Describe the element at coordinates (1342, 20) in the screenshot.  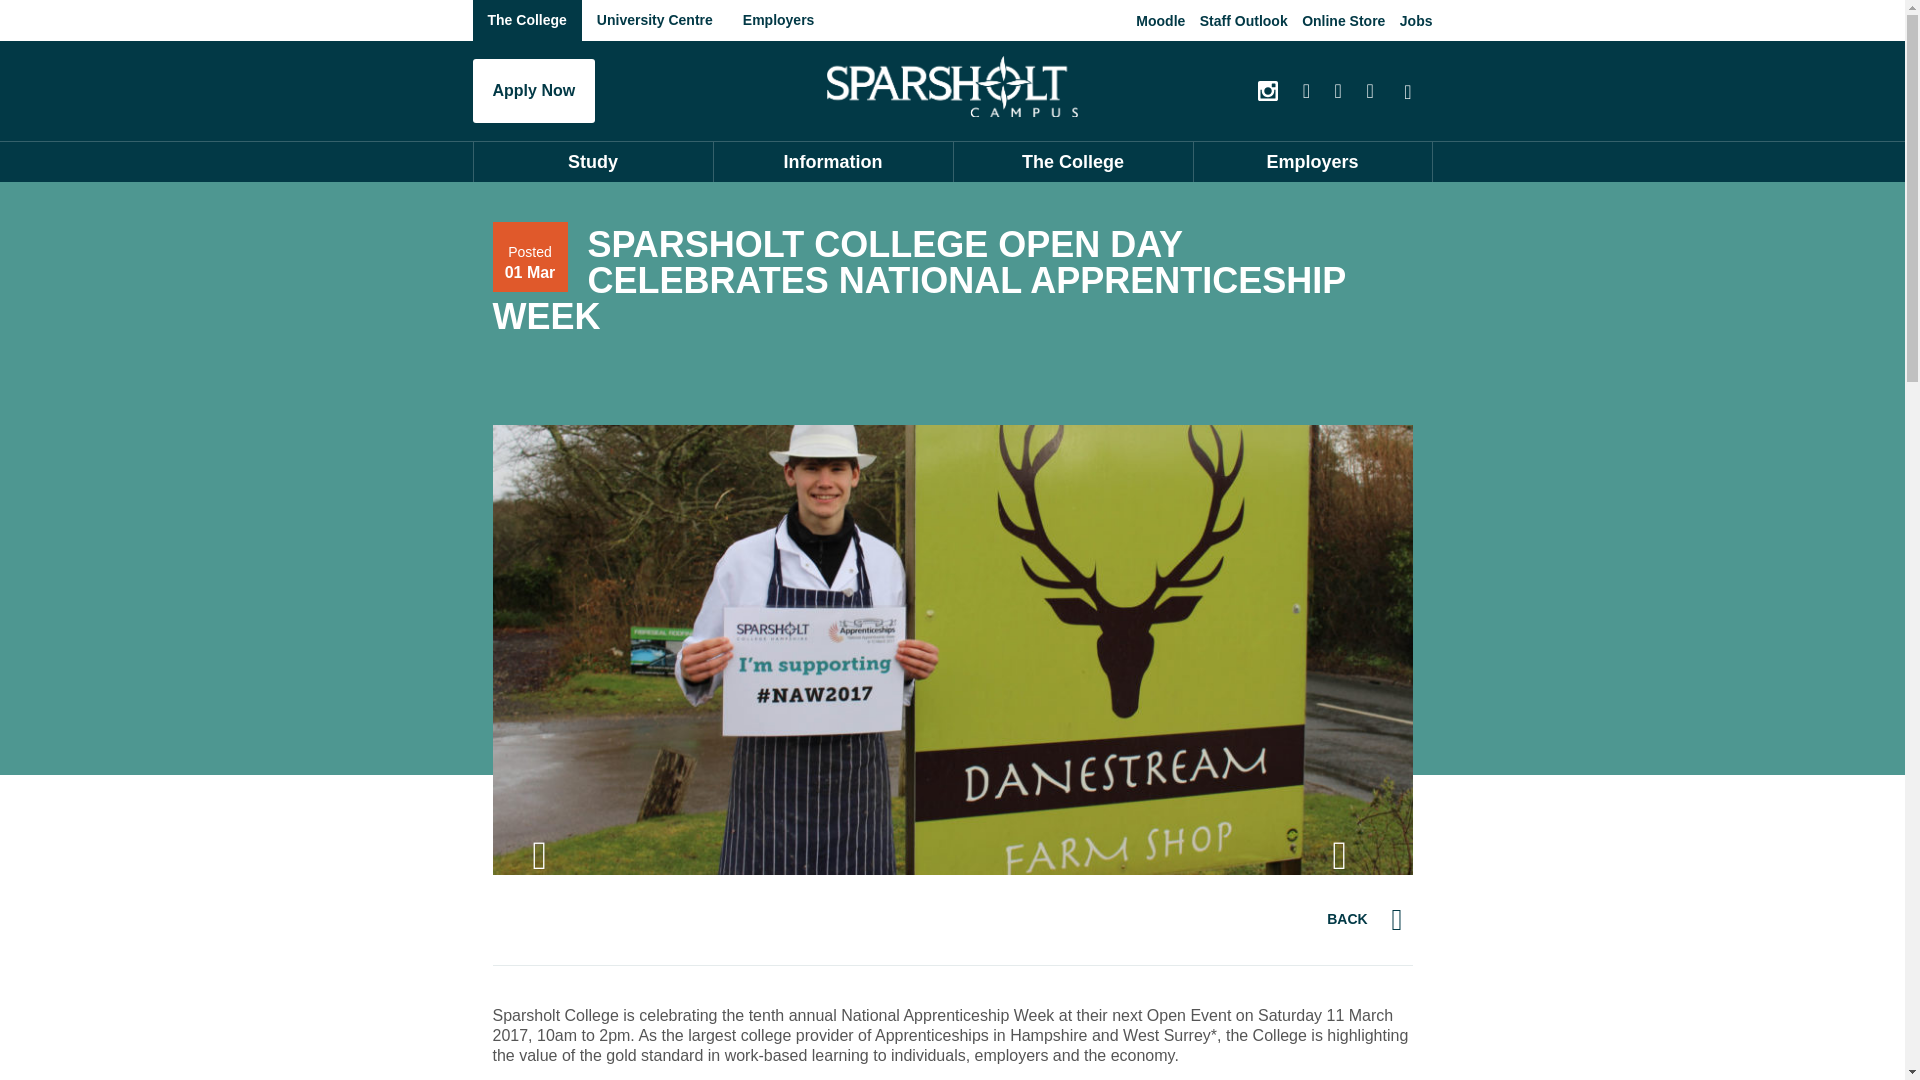
I see `Online Store` at that location.